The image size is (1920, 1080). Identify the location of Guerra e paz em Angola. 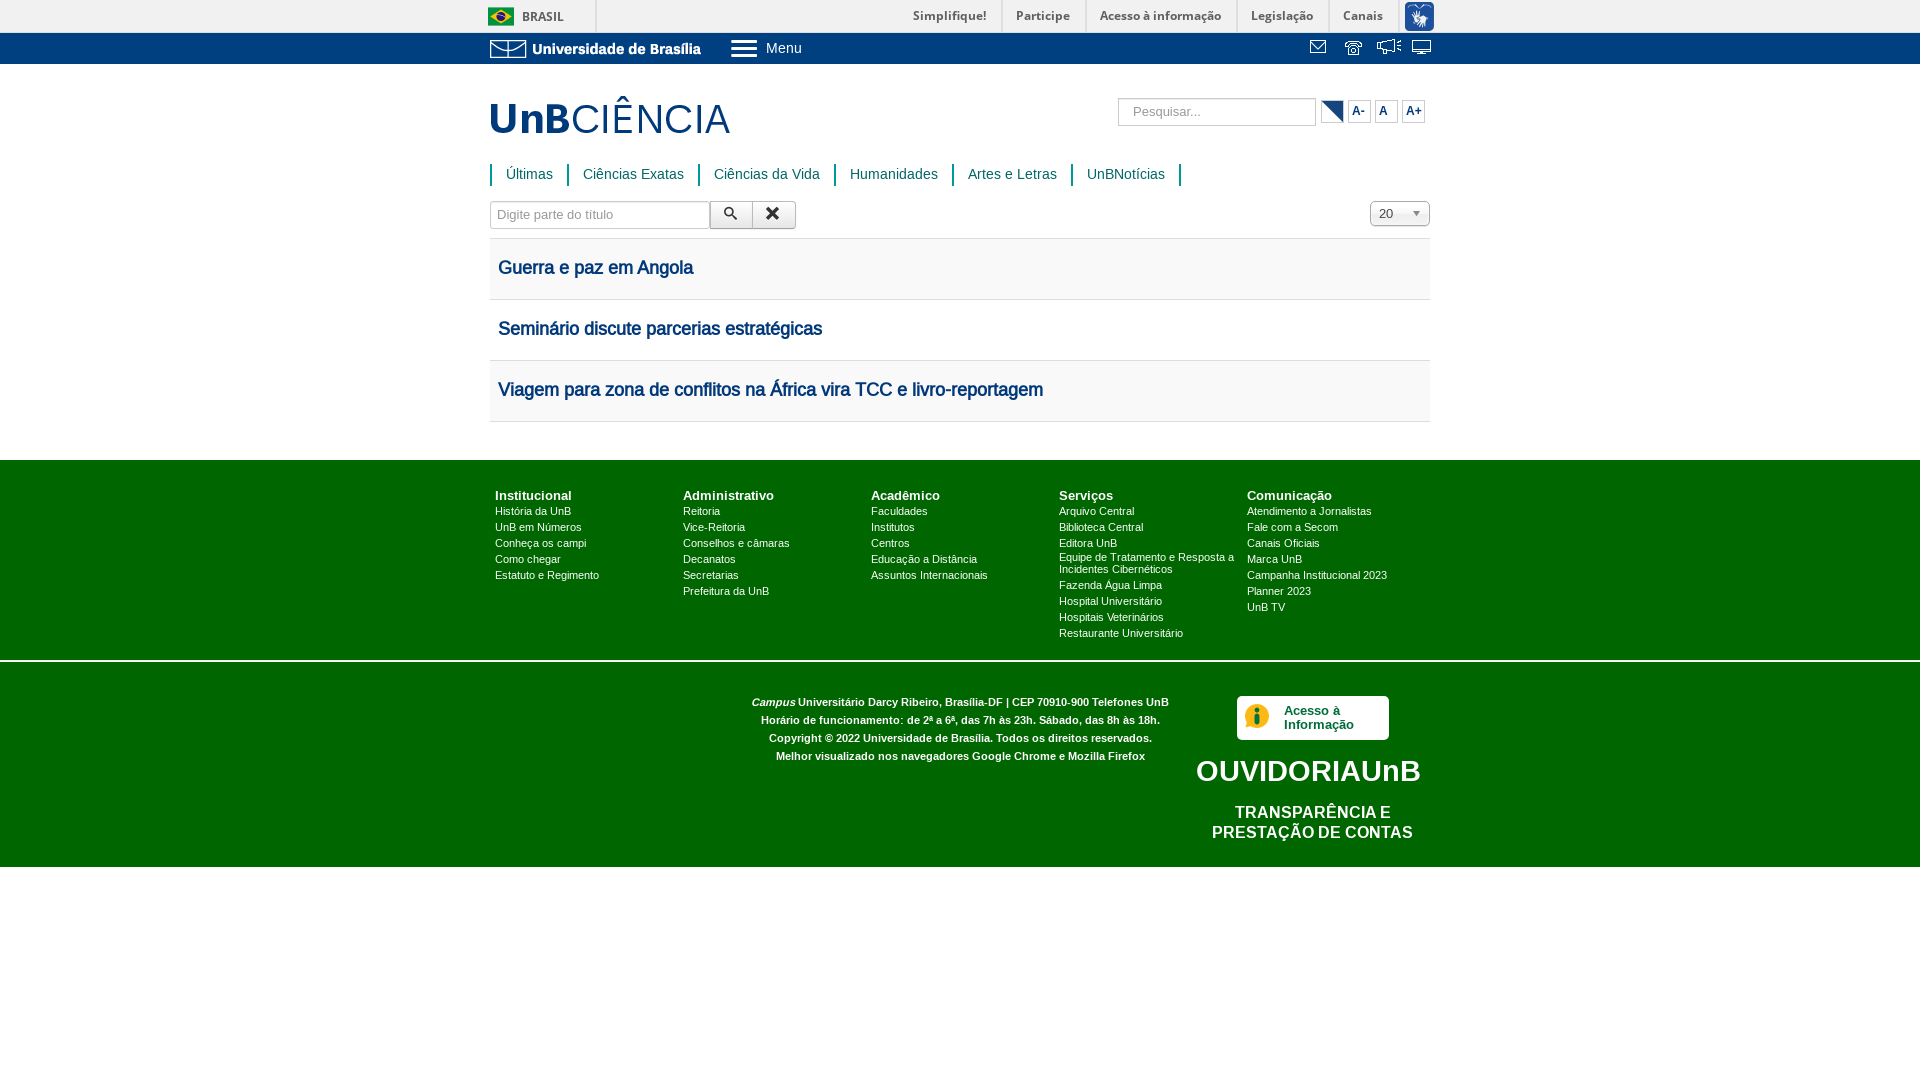
(596, 269).